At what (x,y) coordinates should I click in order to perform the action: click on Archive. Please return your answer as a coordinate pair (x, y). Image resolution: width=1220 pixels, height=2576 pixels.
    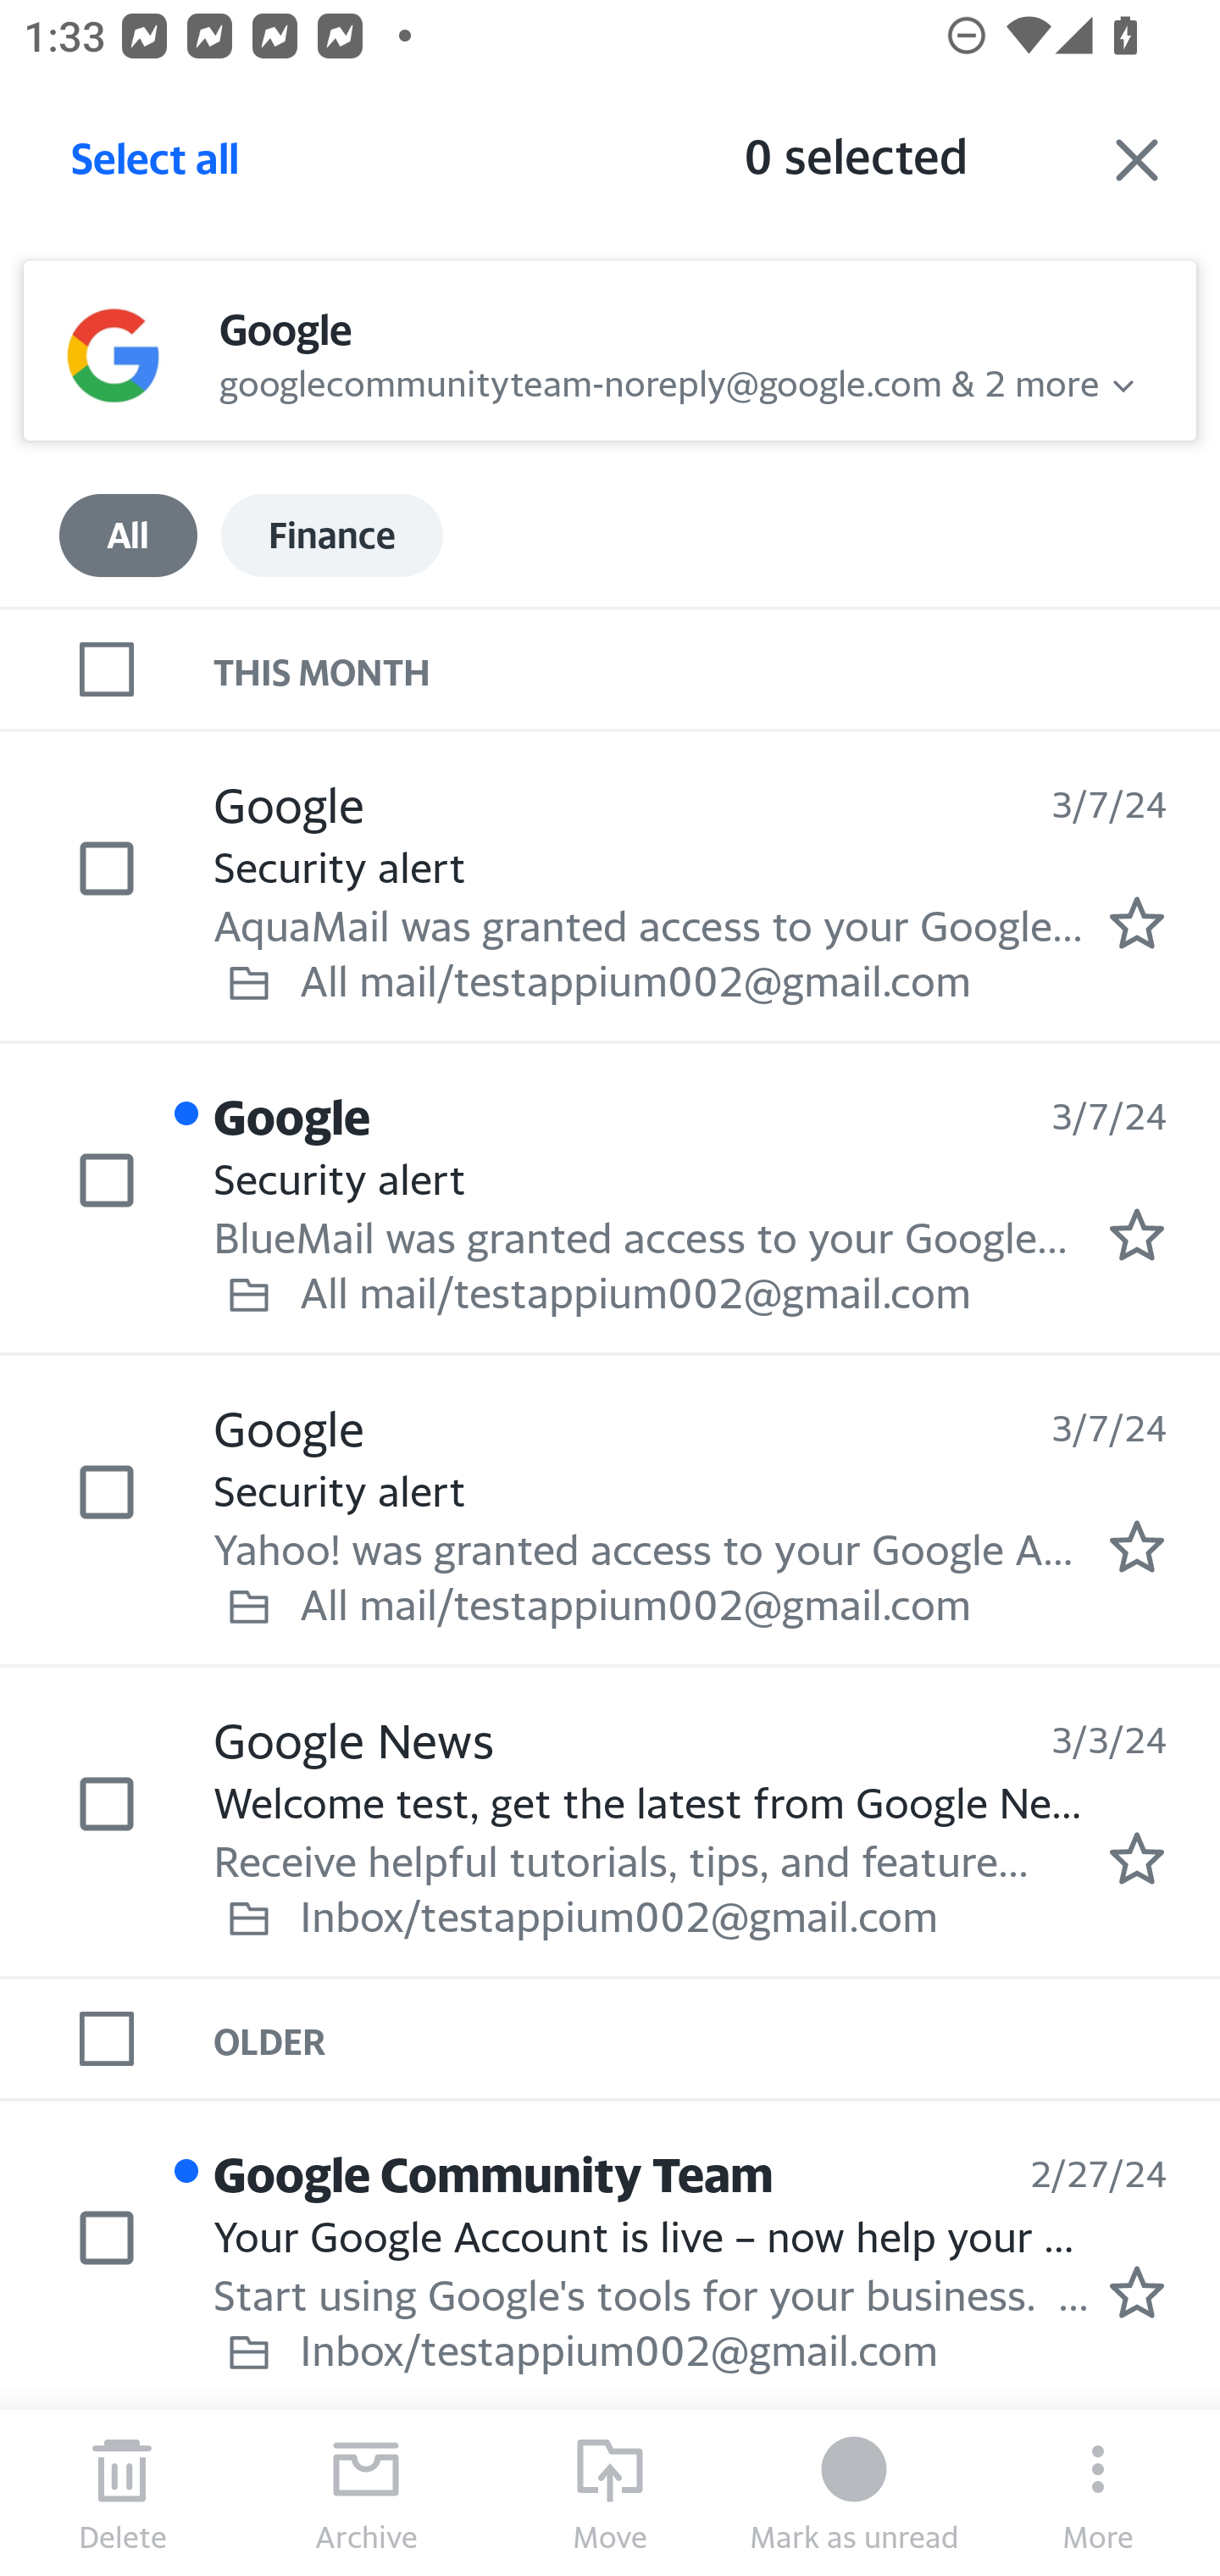
    Looking at the image, I should click on (366, 2493).